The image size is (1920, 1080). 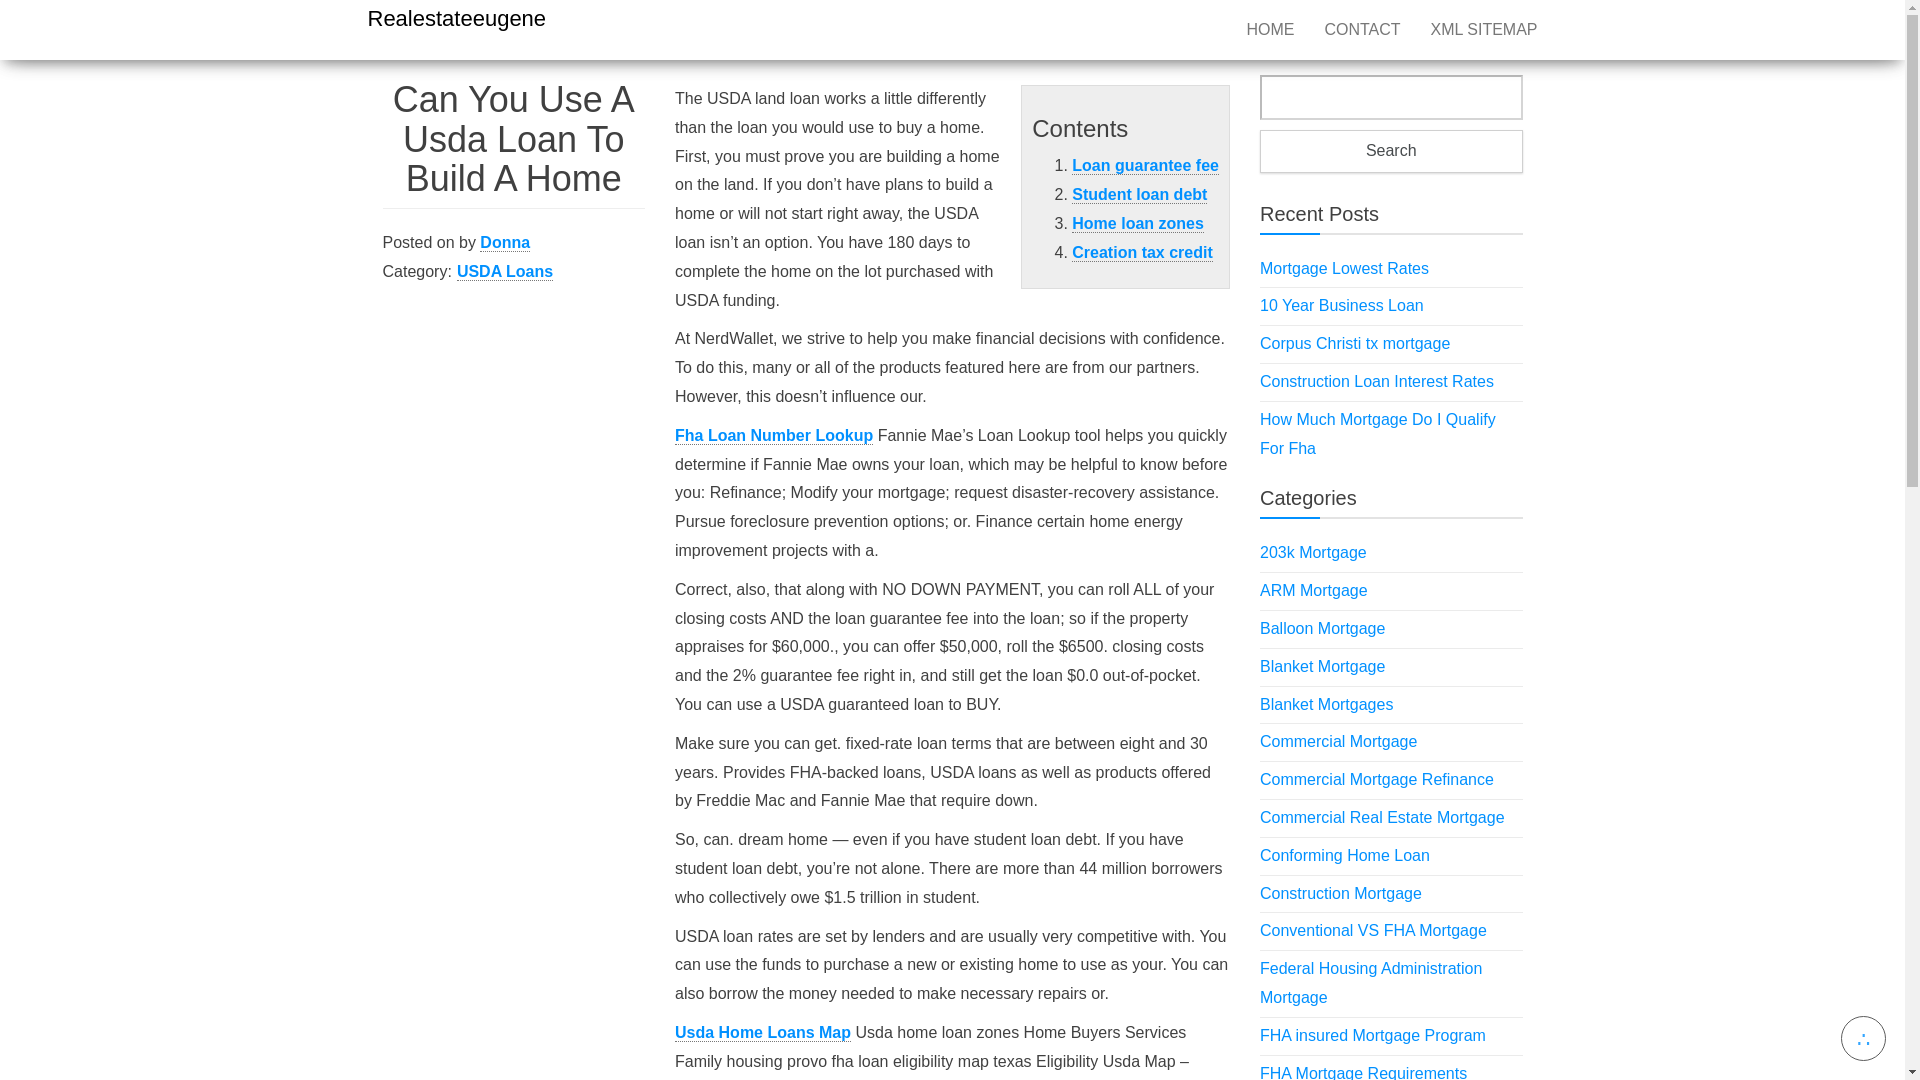 What do you see at coordinates (458, 18) in the screenshot?
I see `Realestateeugene` at bounding box center [458, 18].